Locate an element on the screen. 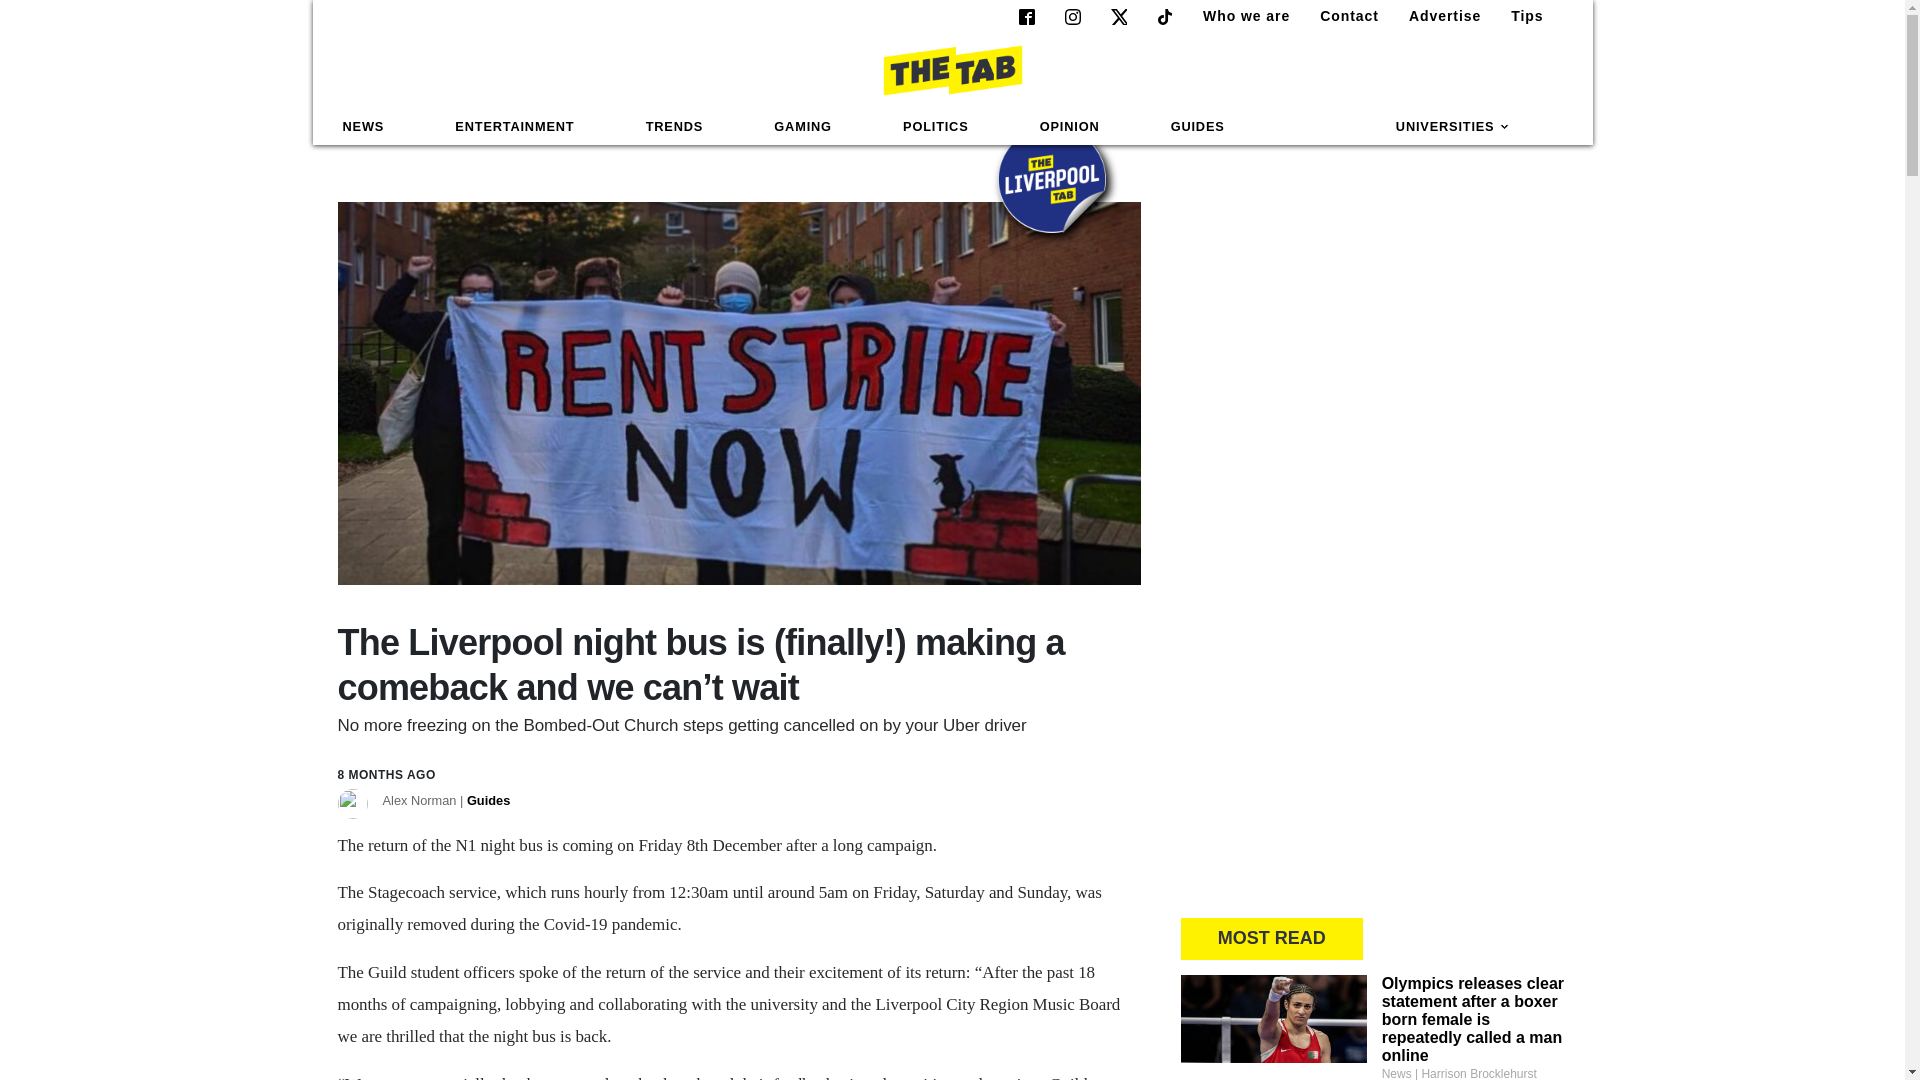 This screenshot has width=1920, height=1080. Contact is located at coordinates (1340, 16).